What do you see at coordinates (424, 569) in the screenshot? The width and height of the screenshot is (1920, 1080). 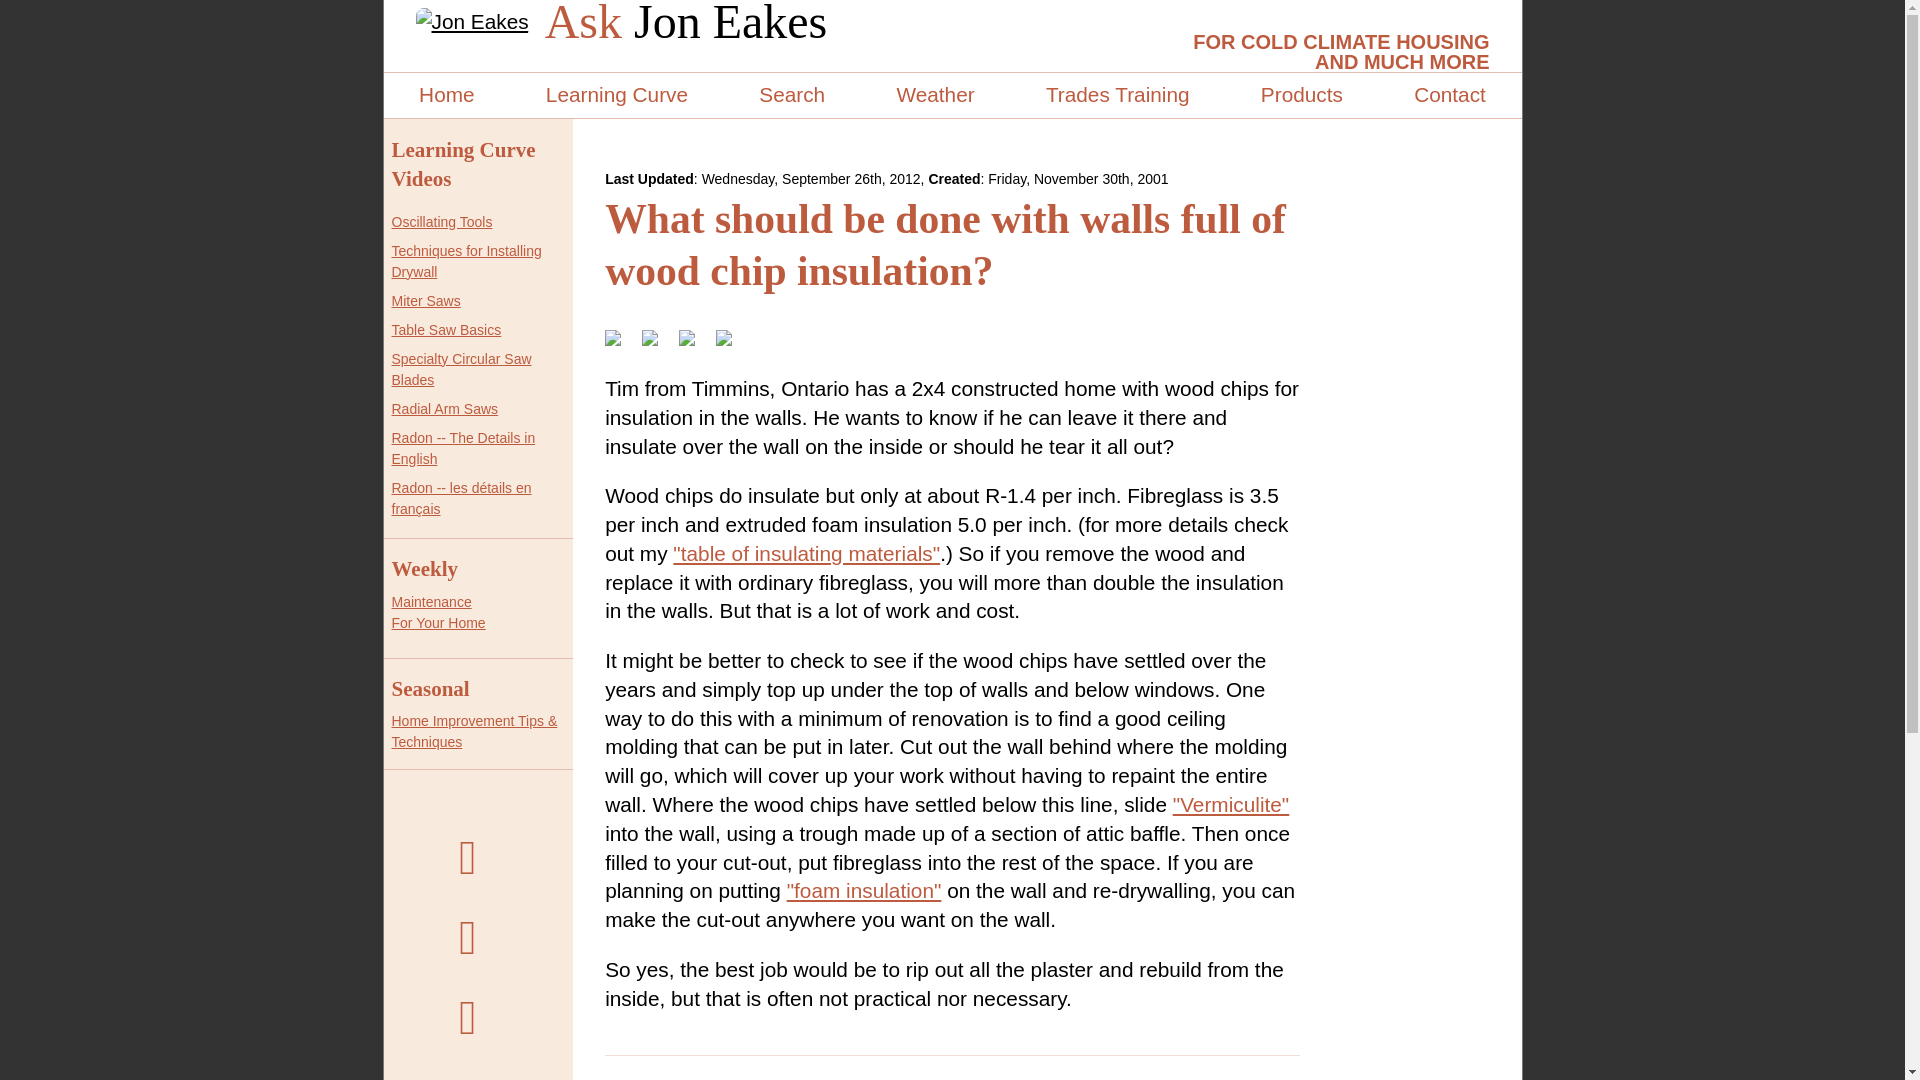 I see `Ask Jon Eakes` at bounding box center [424, 569].